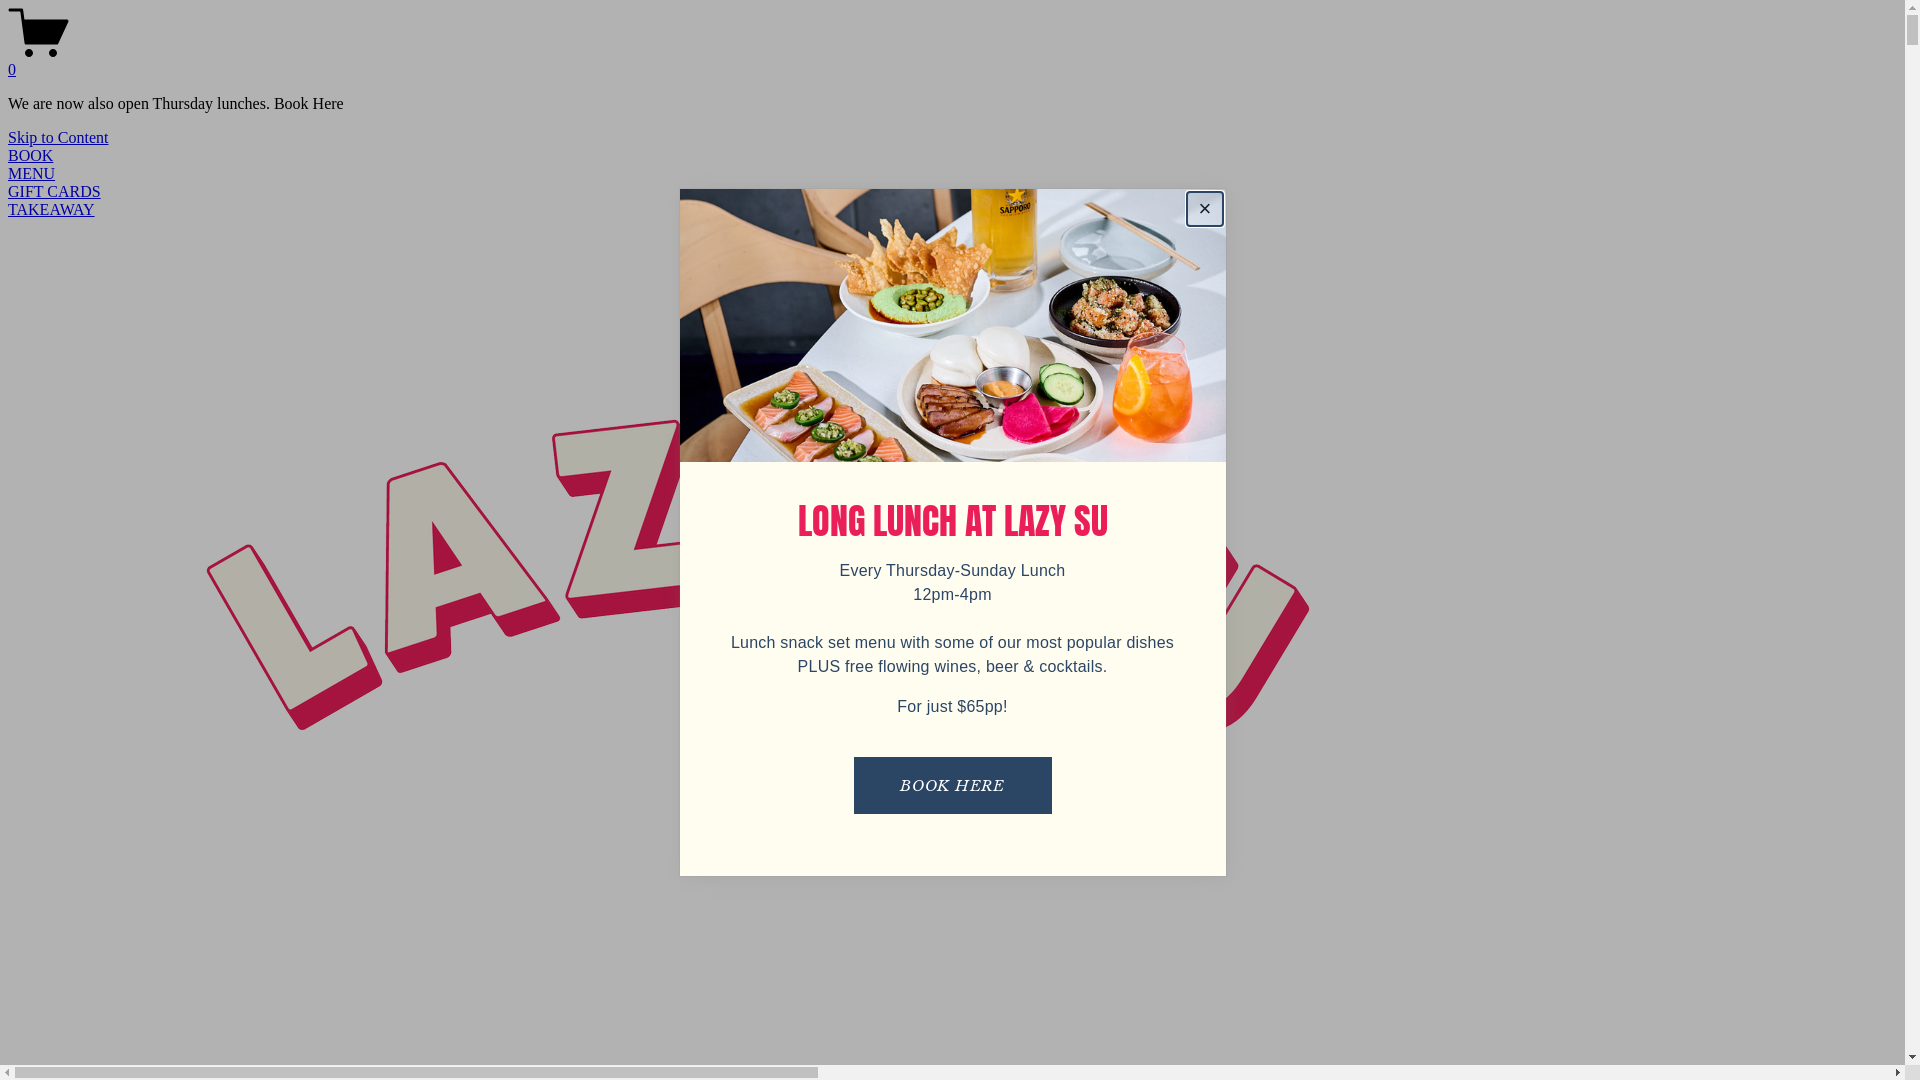  What do you see at coordinates (52, 210) in the screenshot?
I see `TAKEAWAY` at bounding box center [52, 210].